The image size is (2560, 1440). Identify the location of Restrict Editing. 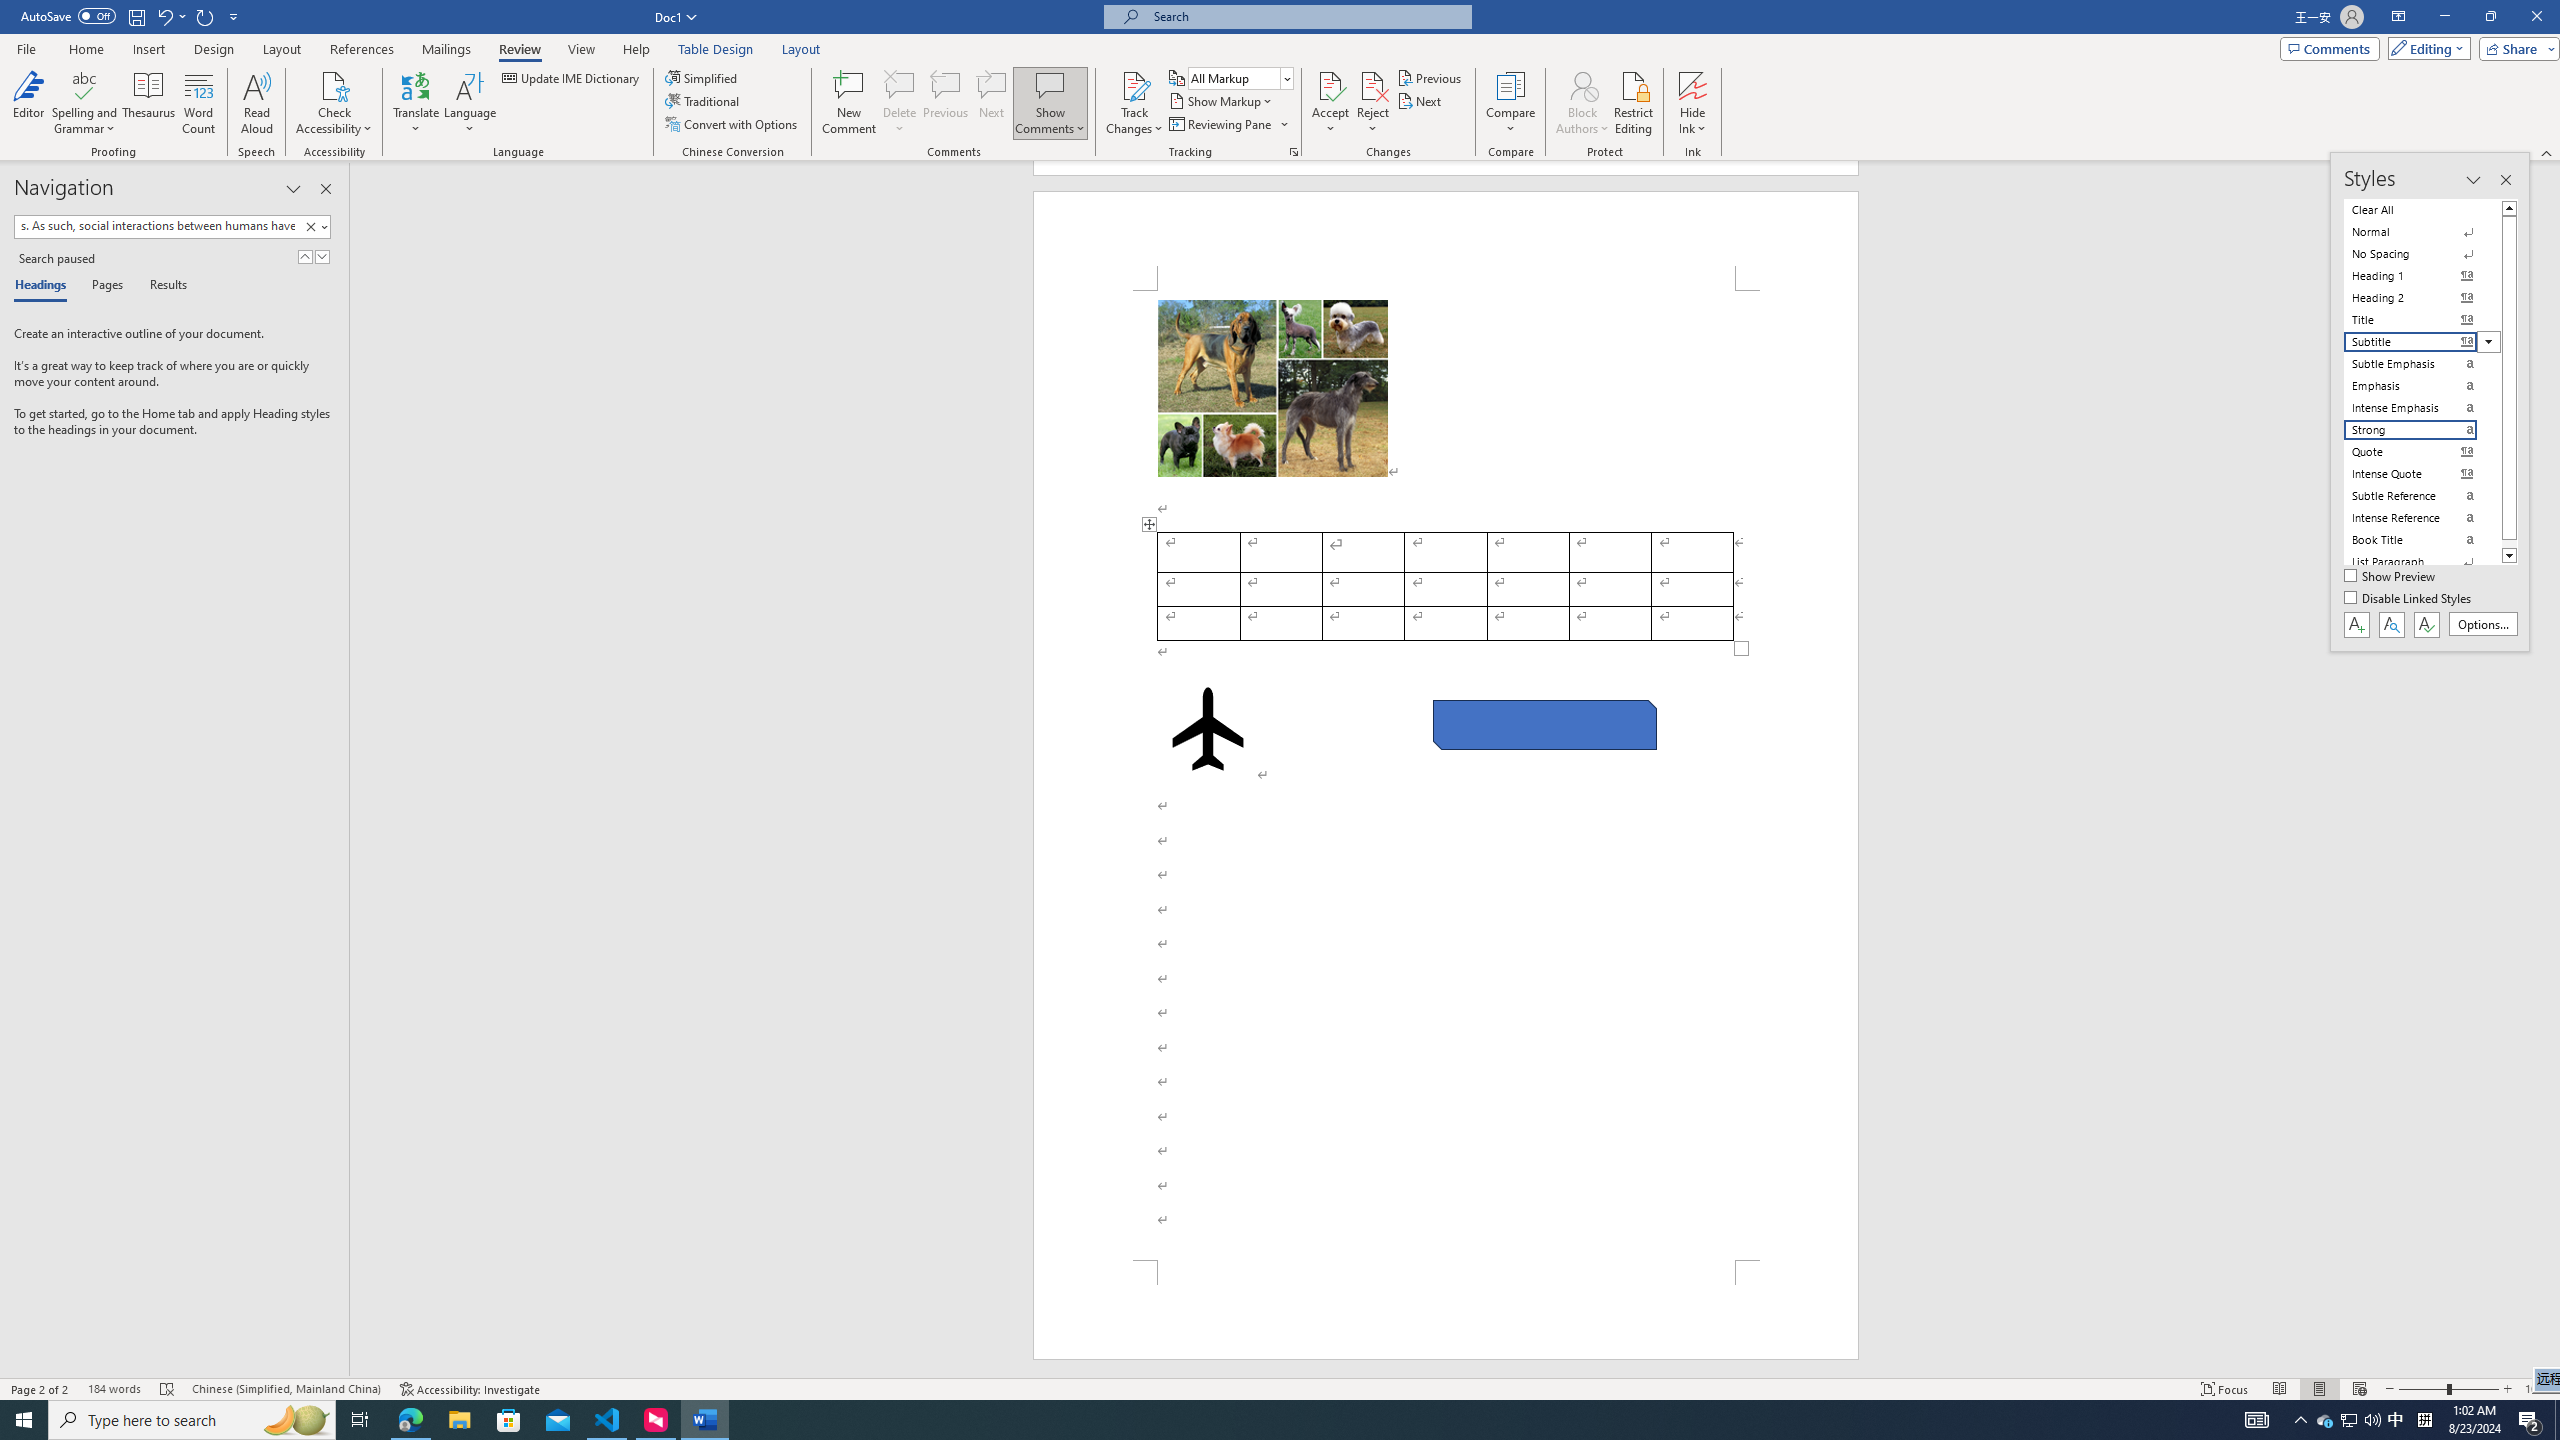
(1634, 103).